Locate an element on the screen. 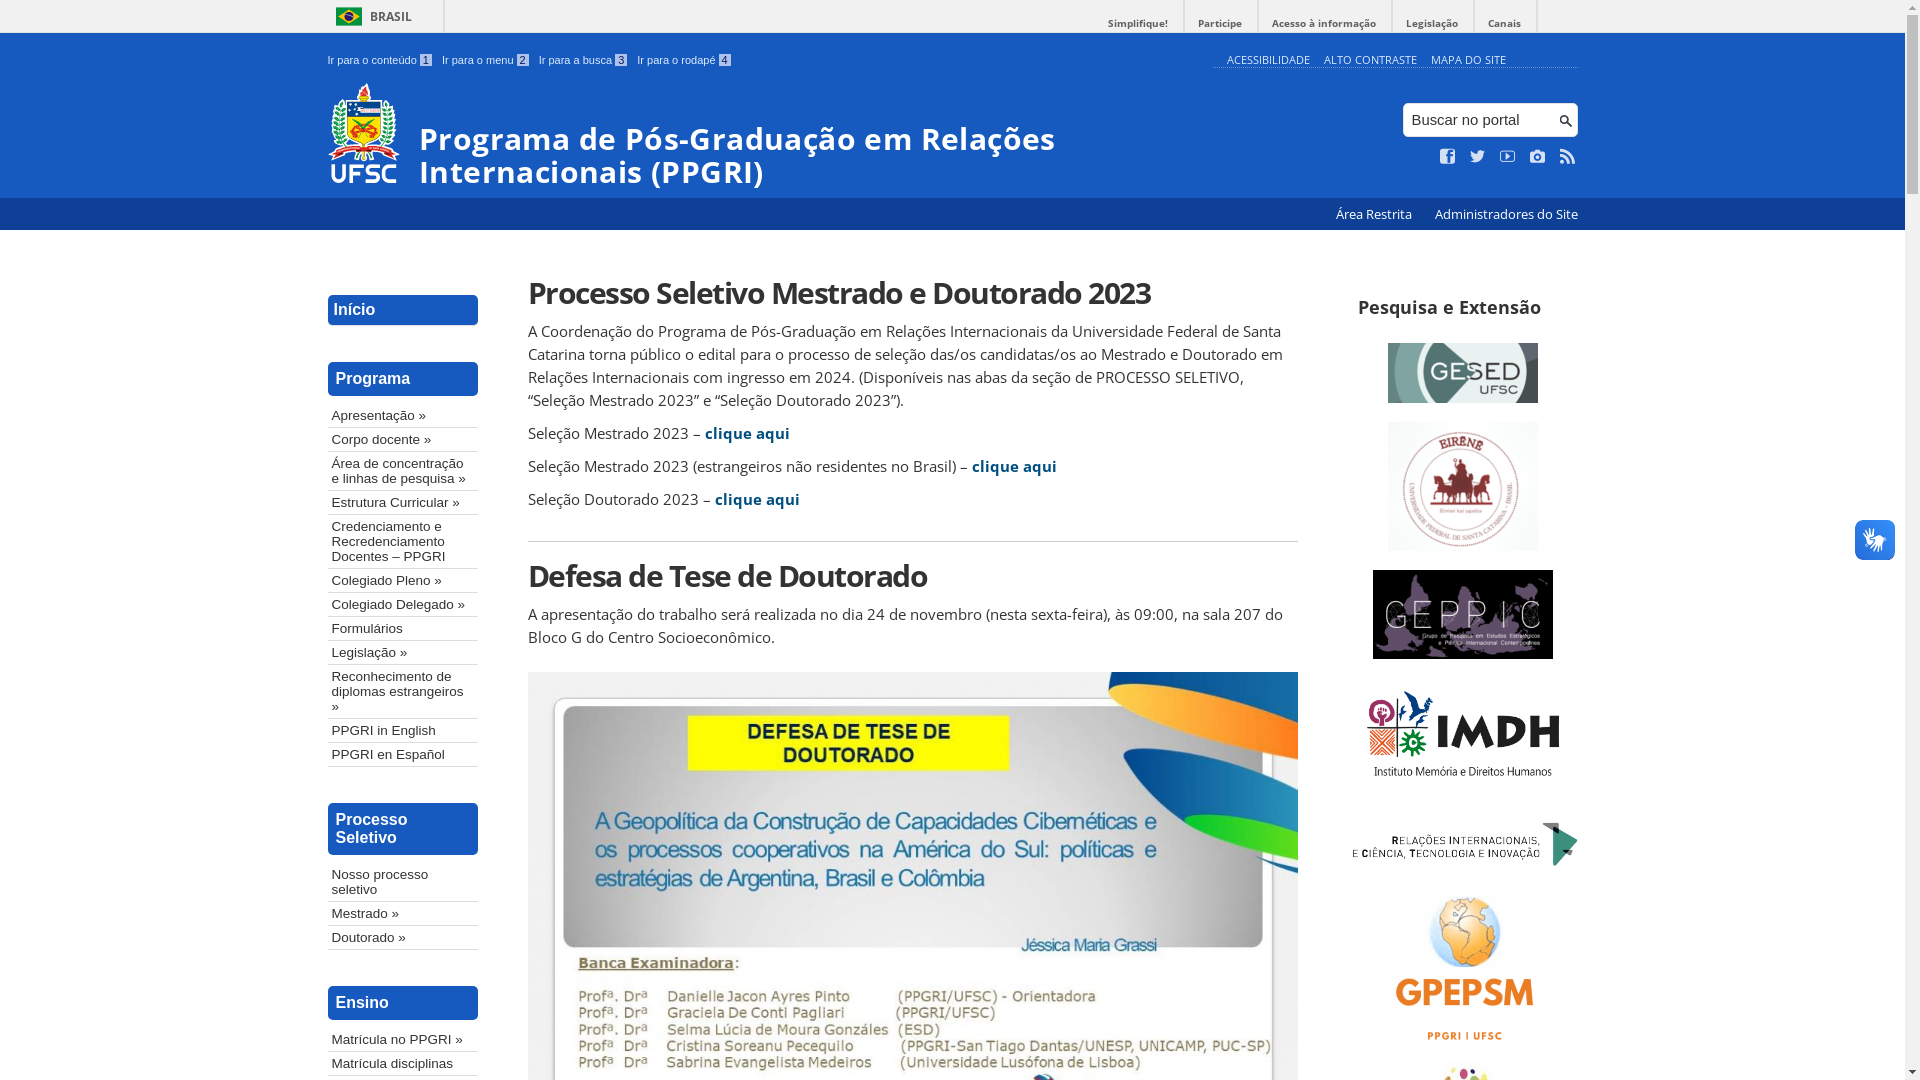 This screenshot has width=1920, height=1080. Simplifique! is located at coordinates (1138, 24).